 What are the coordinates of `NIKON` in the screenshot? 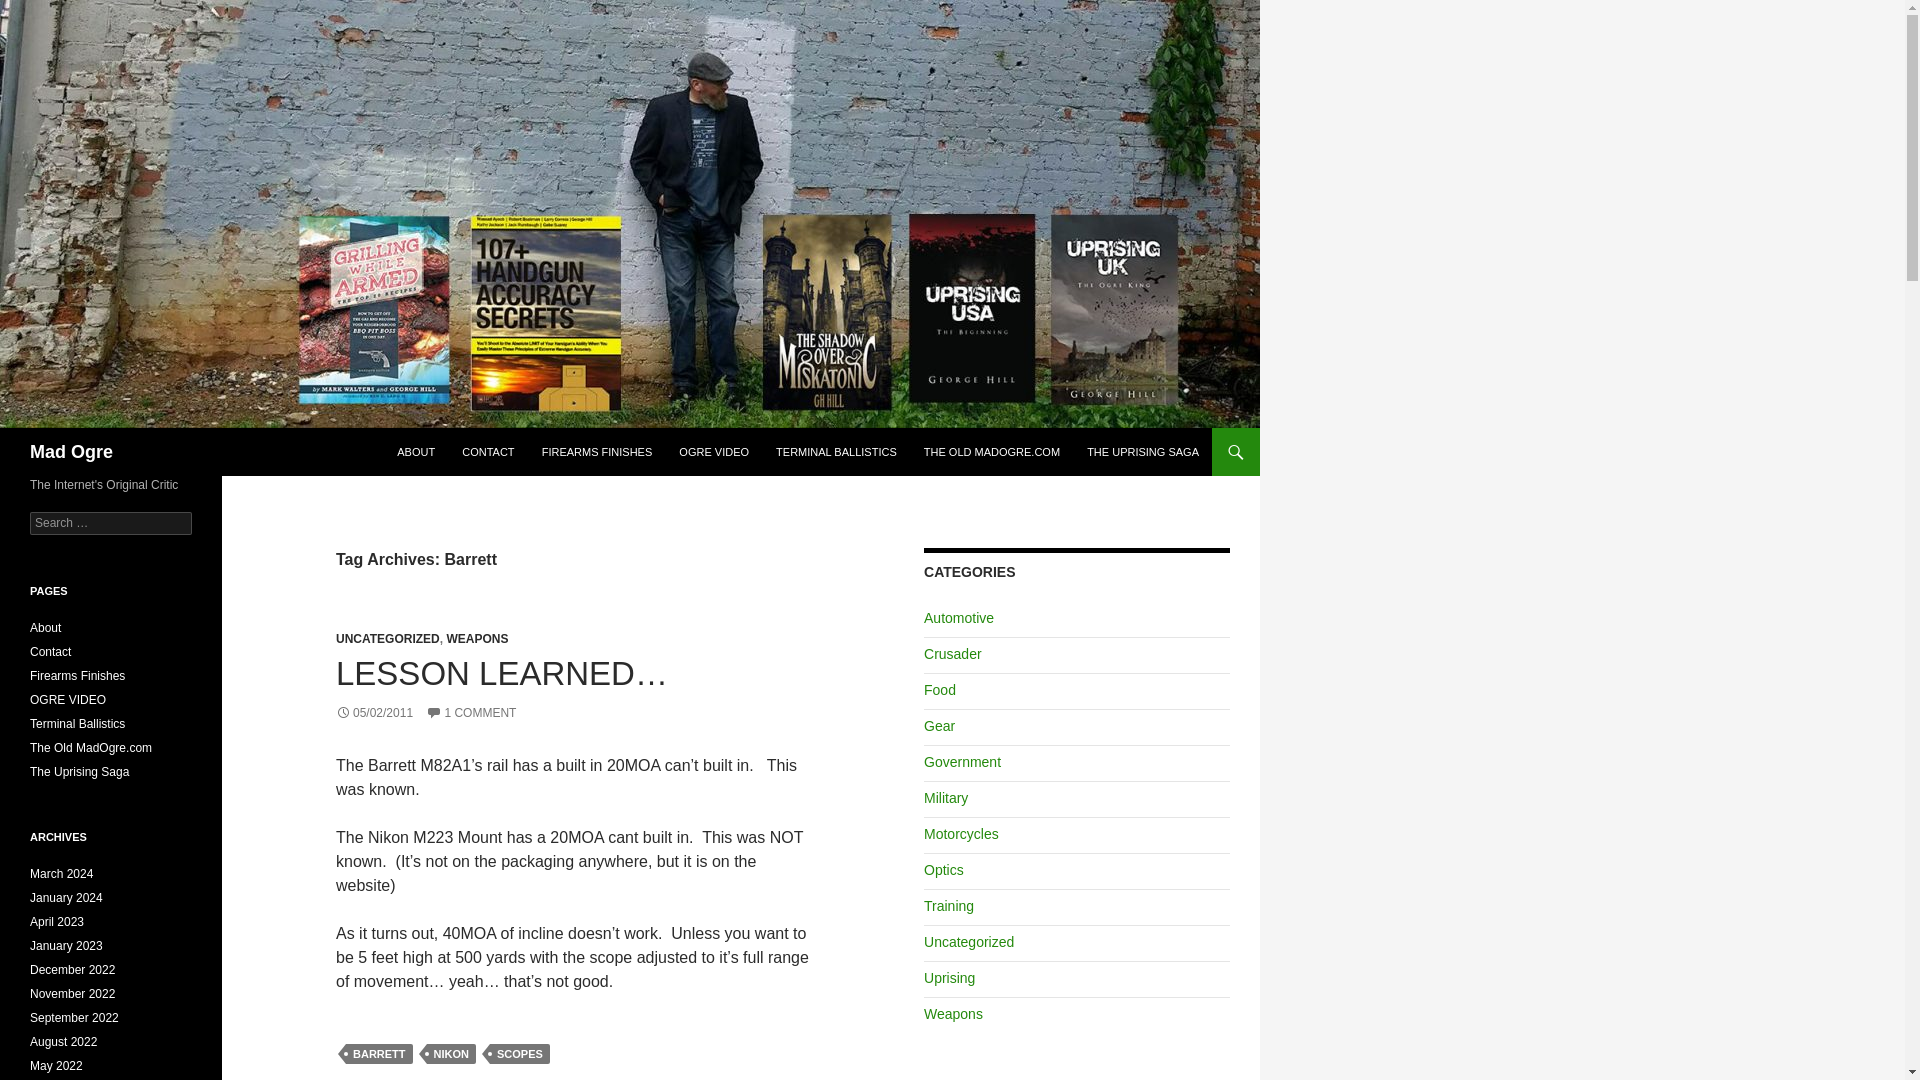 It's located at (451, 1054).